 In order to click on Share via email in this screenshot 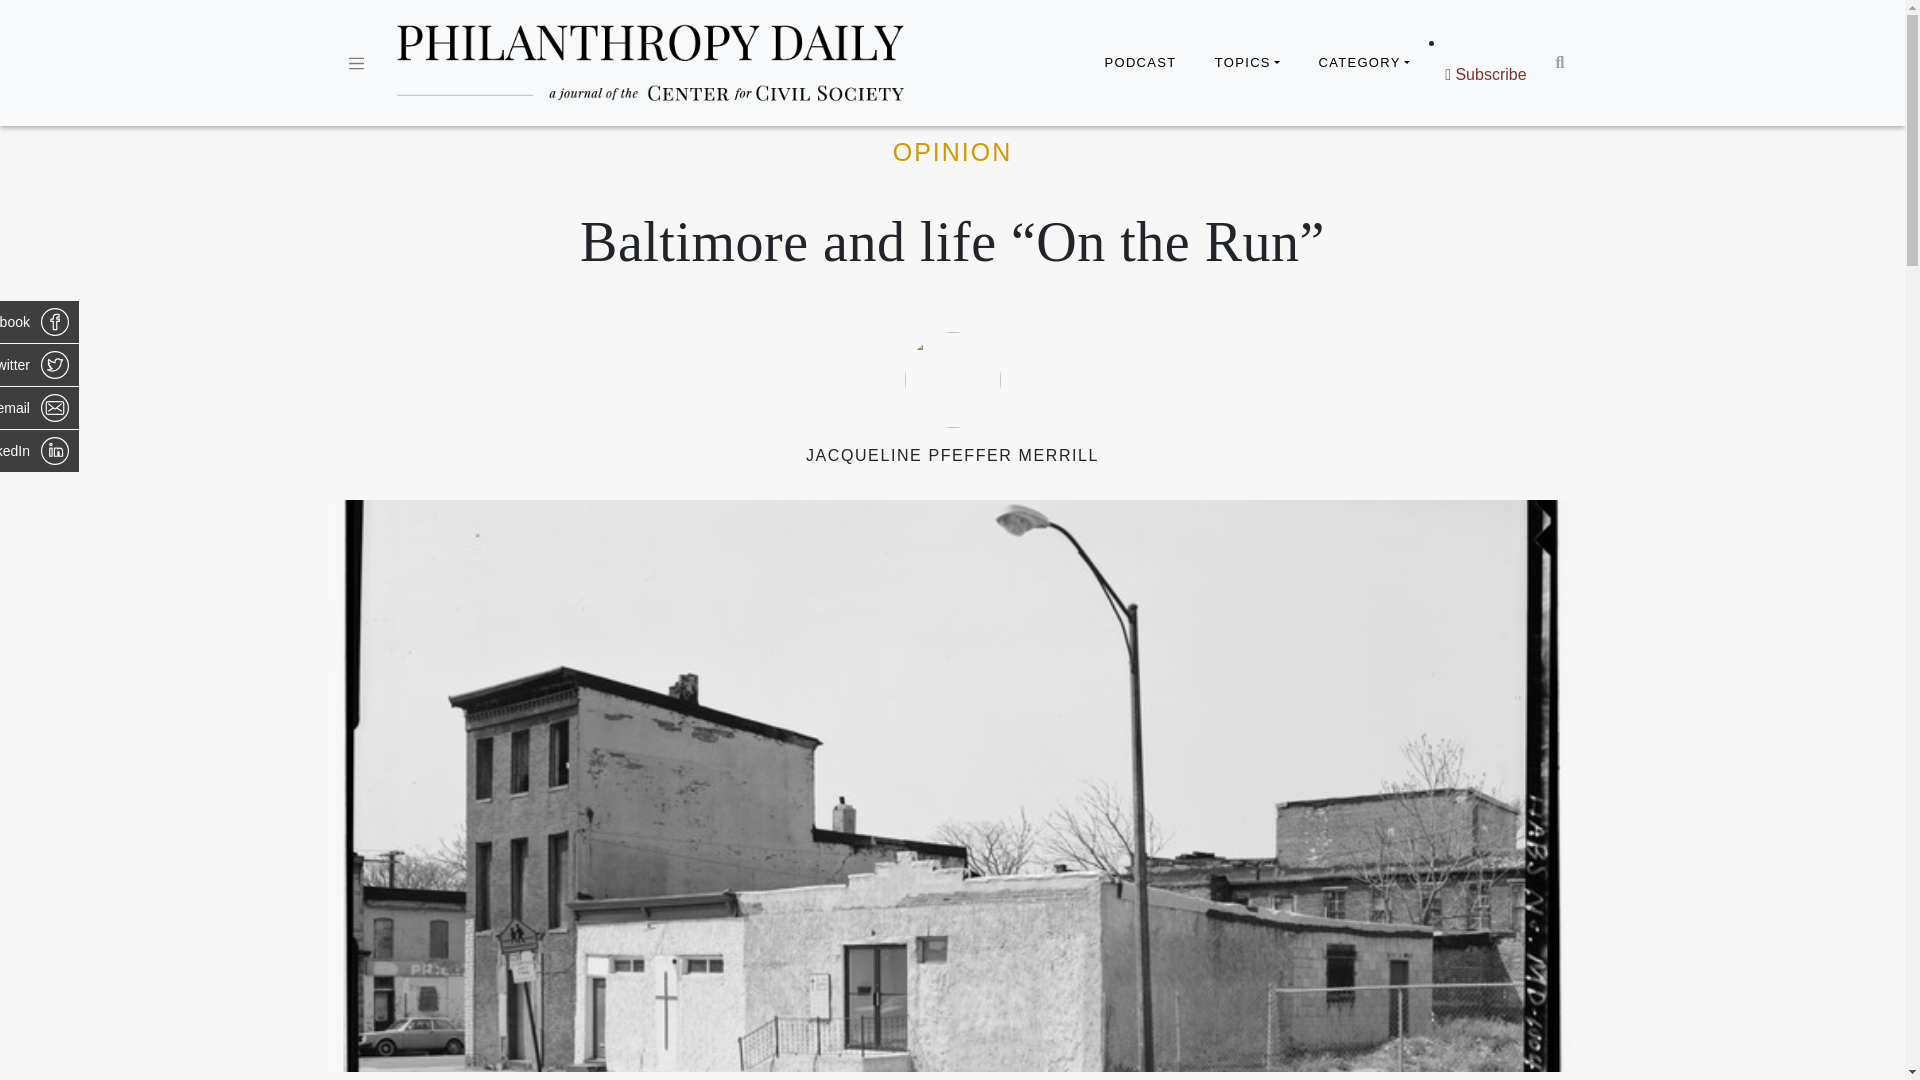, I will do `click(39, 407)`.